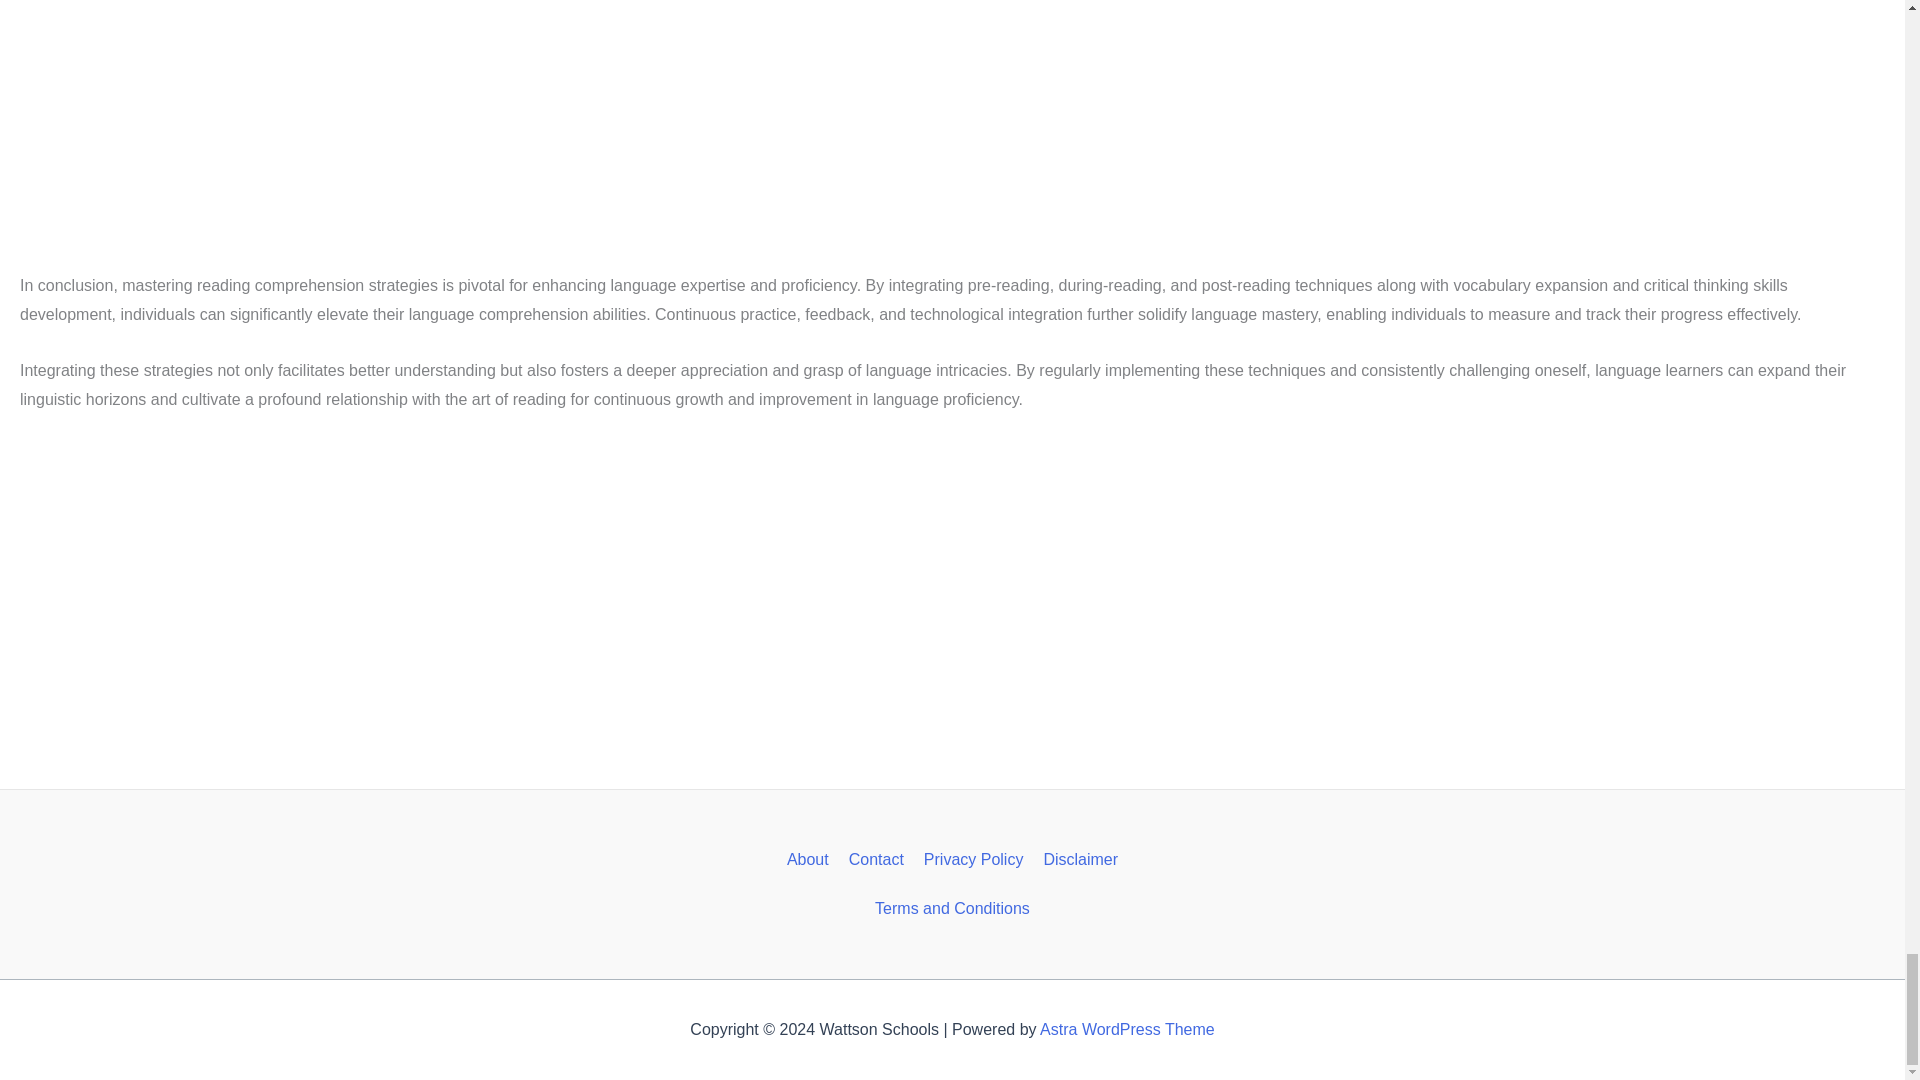 The image size is (1920, 1080). What do you see at coordinates (1128, 1028) in the screenshot?
I see `Astra WordPress Theme` at bounding box center [1128, 1028].